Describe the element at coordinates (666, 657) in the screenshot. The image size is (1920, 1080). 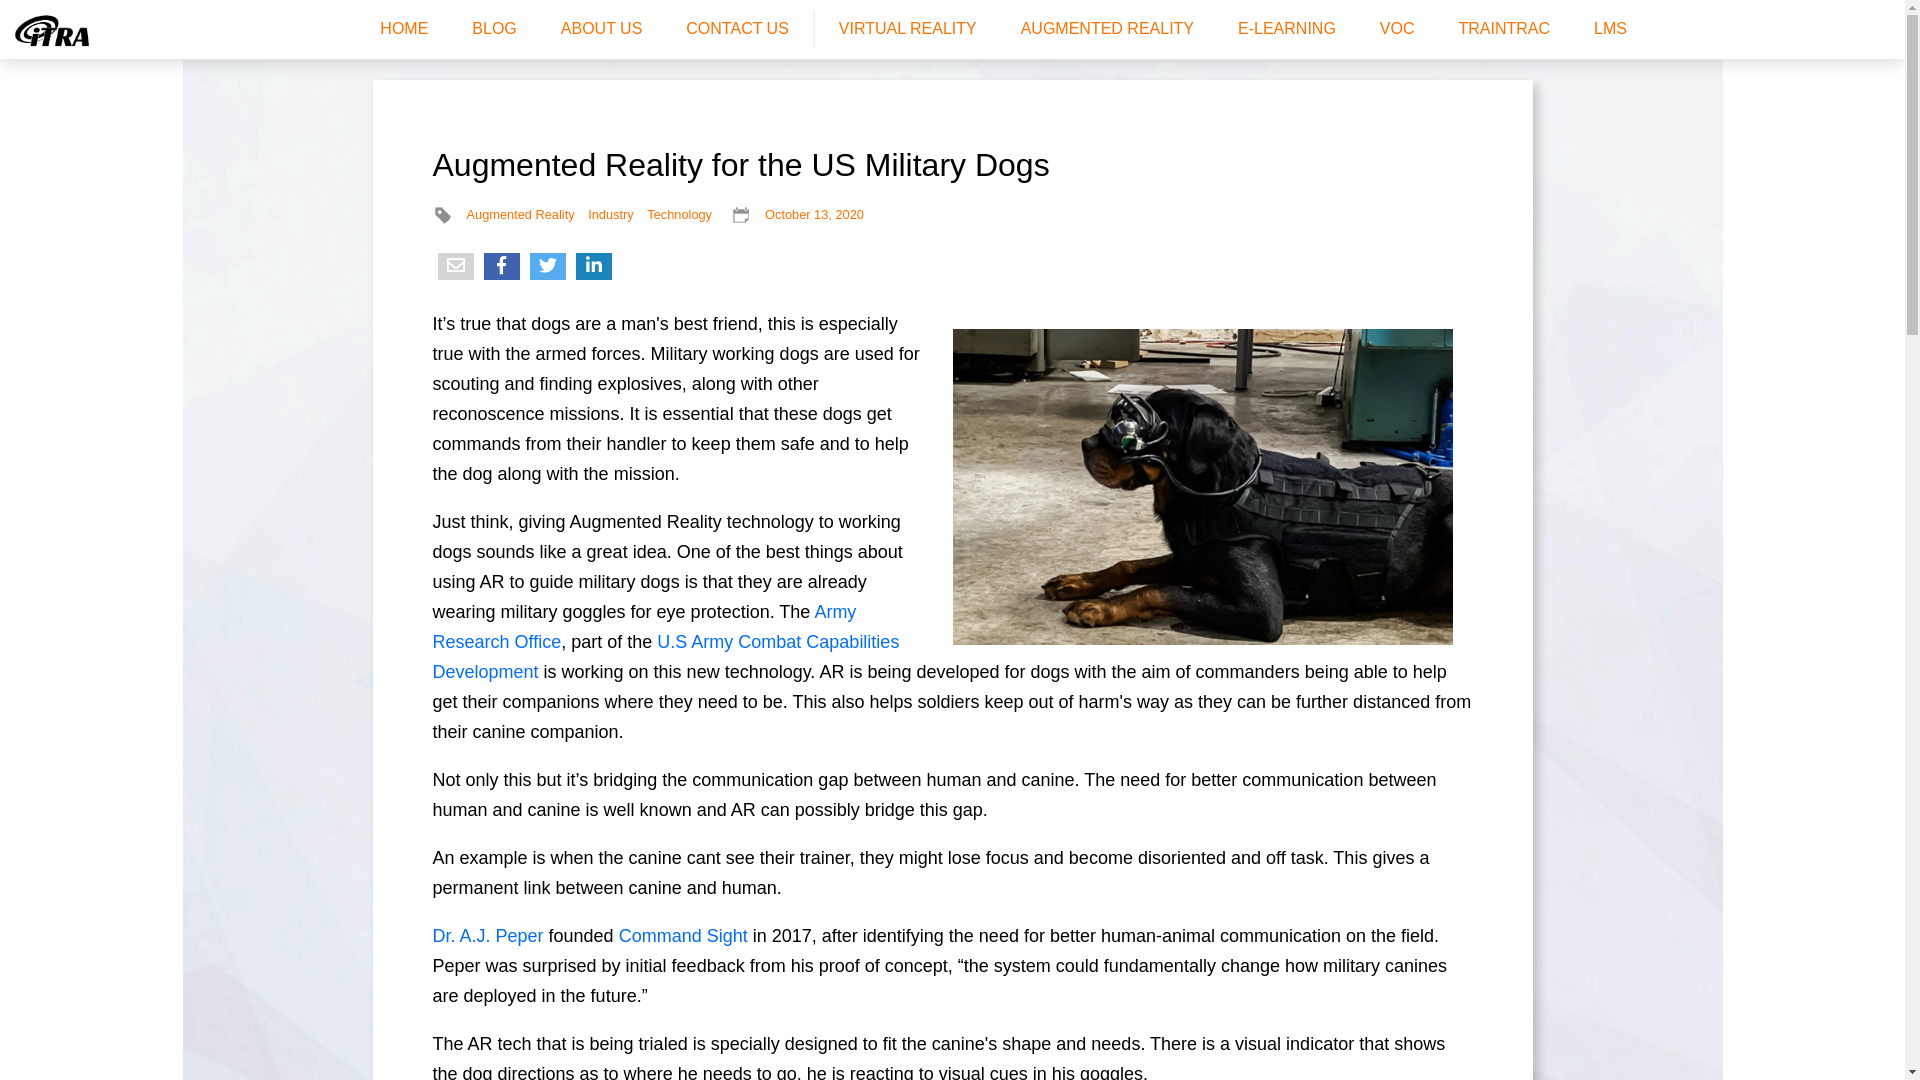
I see `U.S Army Combat Capabilities Development` at that location.